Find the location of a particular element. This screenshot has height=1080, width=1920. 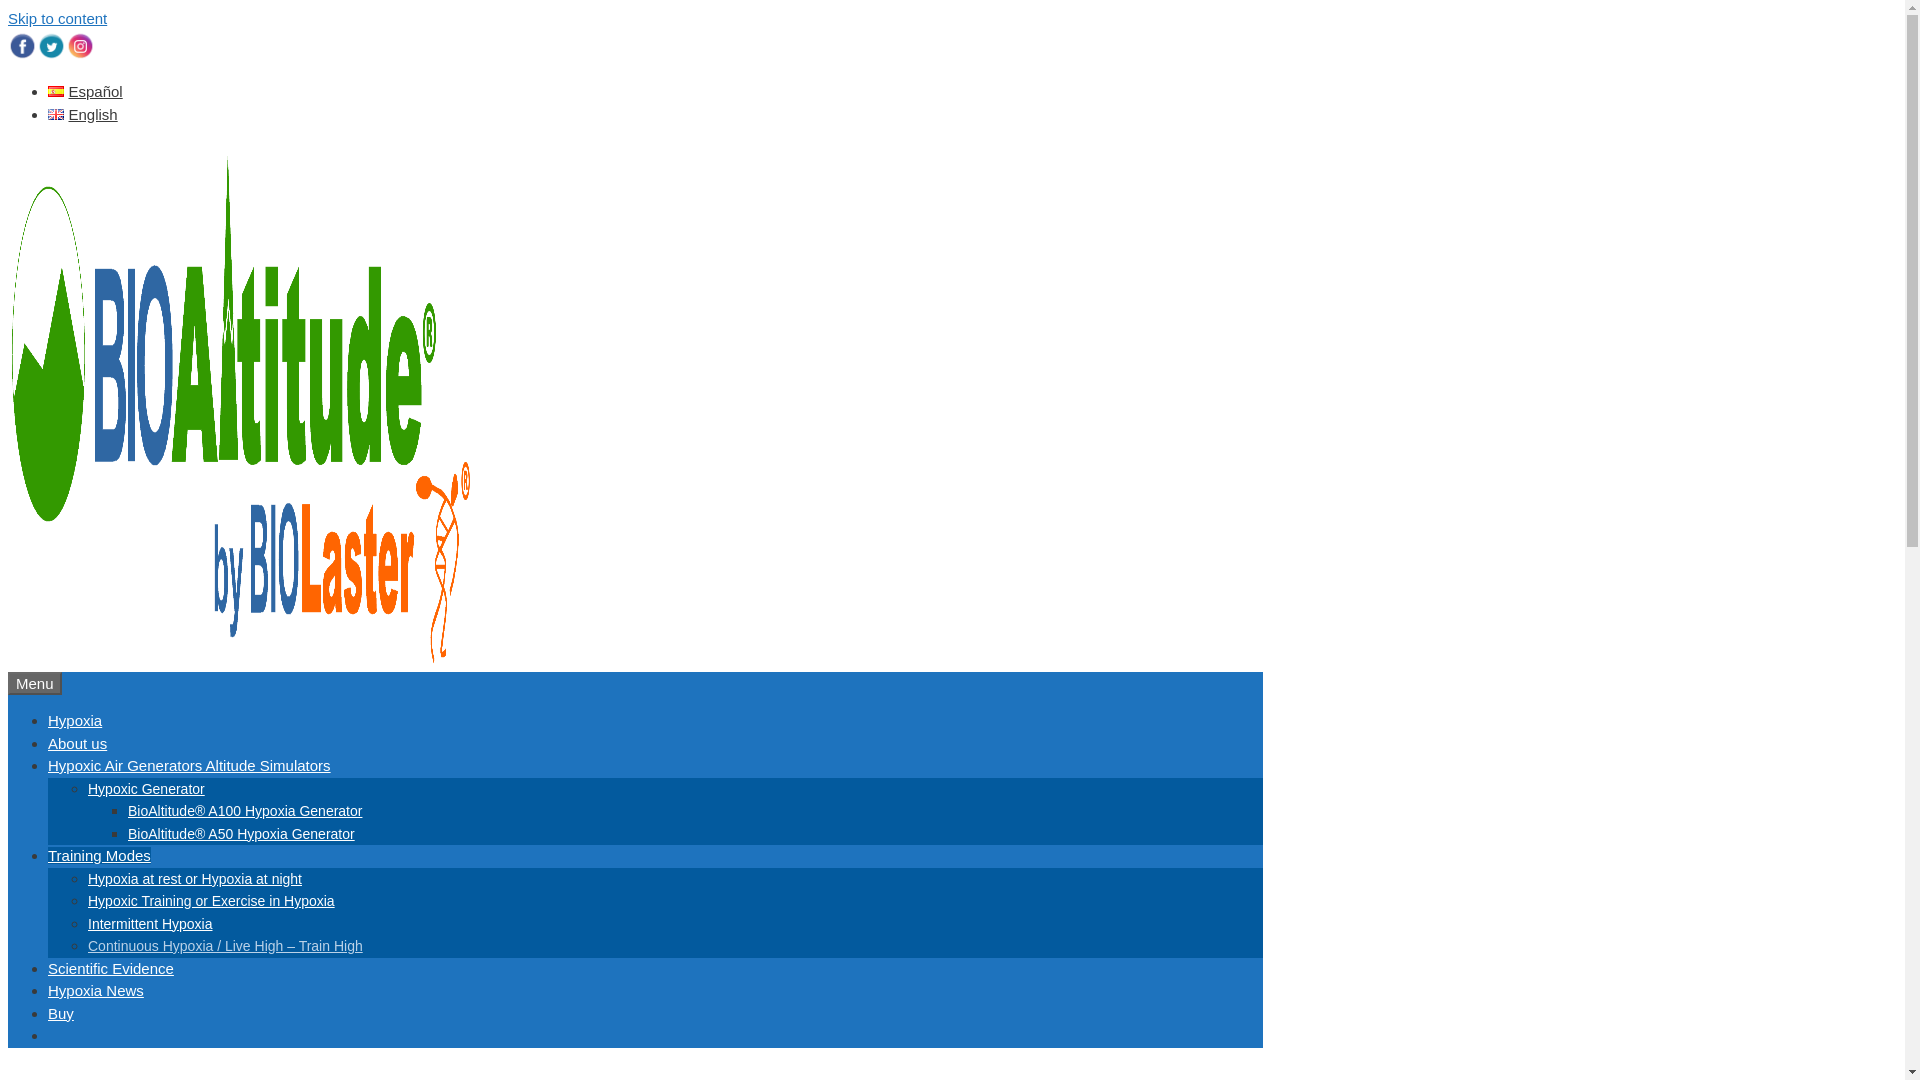

Buy is located at coordinates (61, 1012).